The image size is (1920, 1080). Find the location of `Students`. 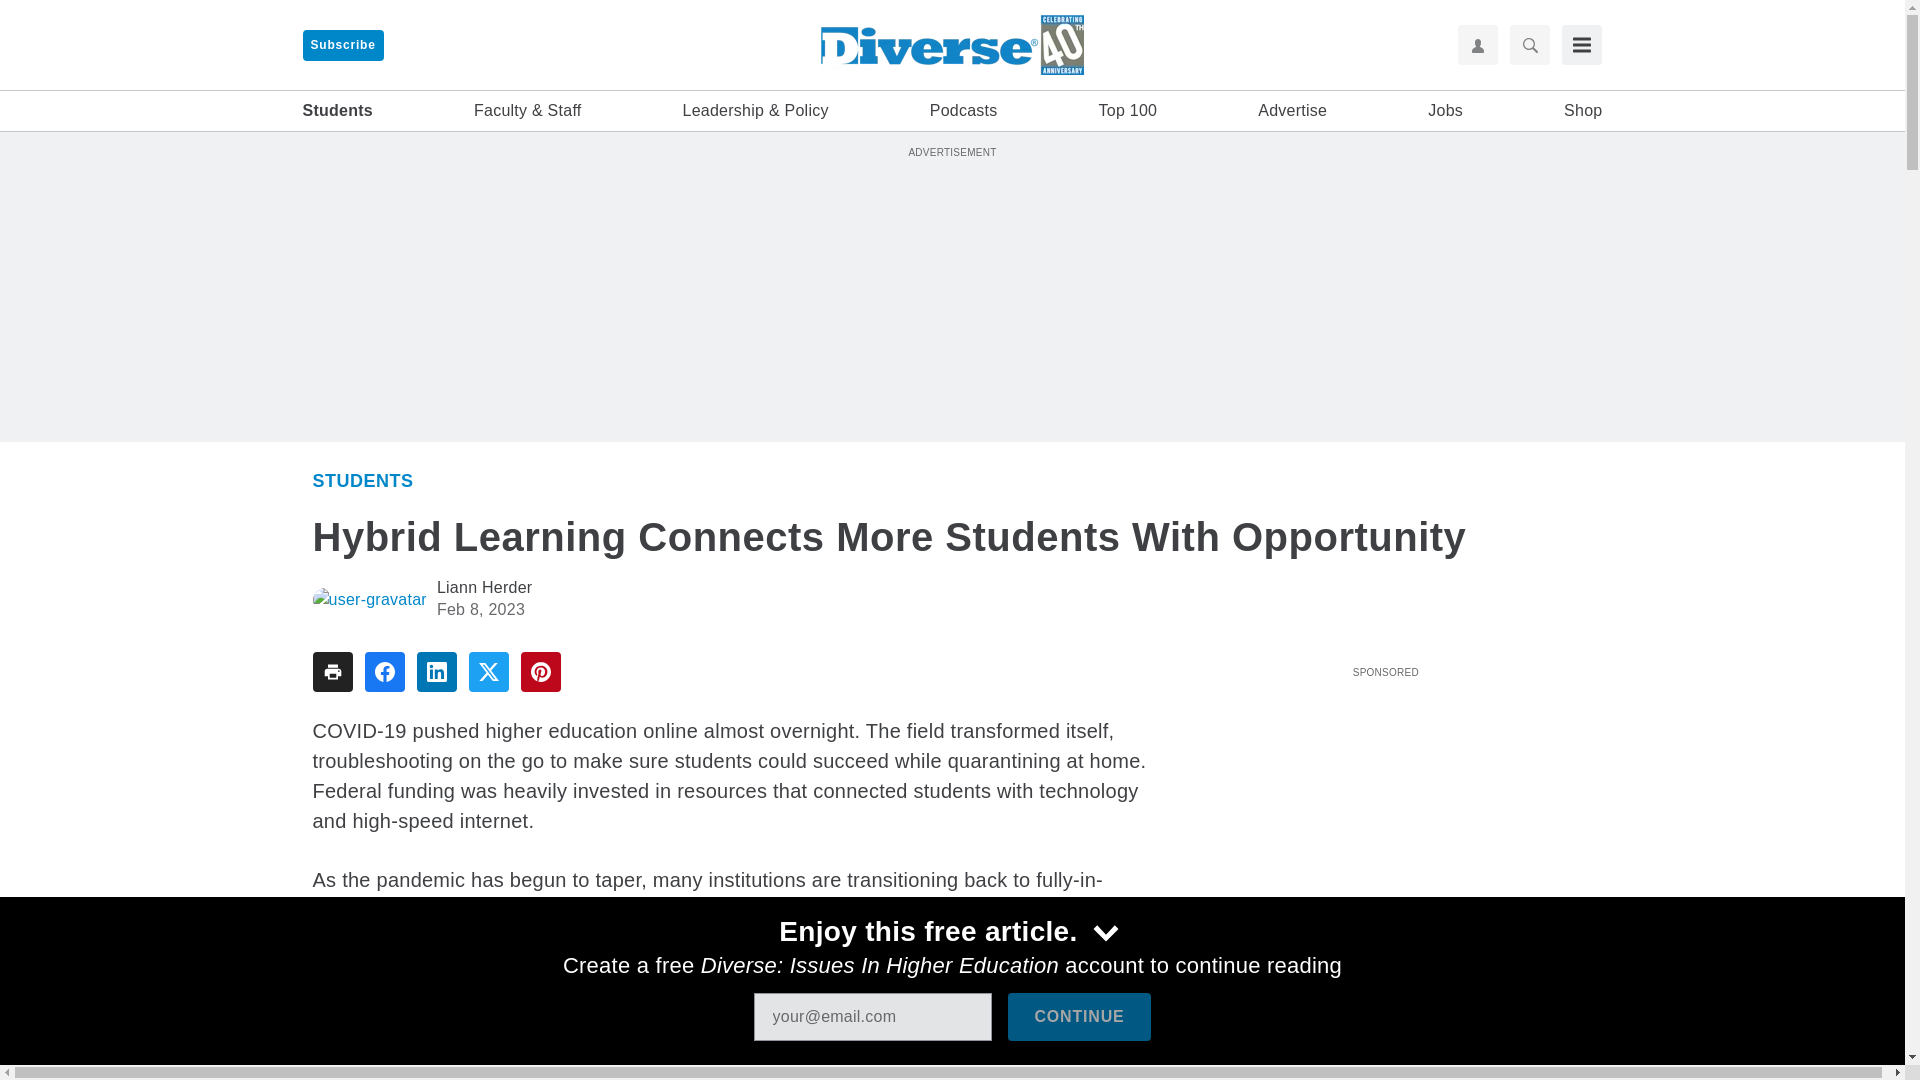

Students is located at coordinates (336, 111).